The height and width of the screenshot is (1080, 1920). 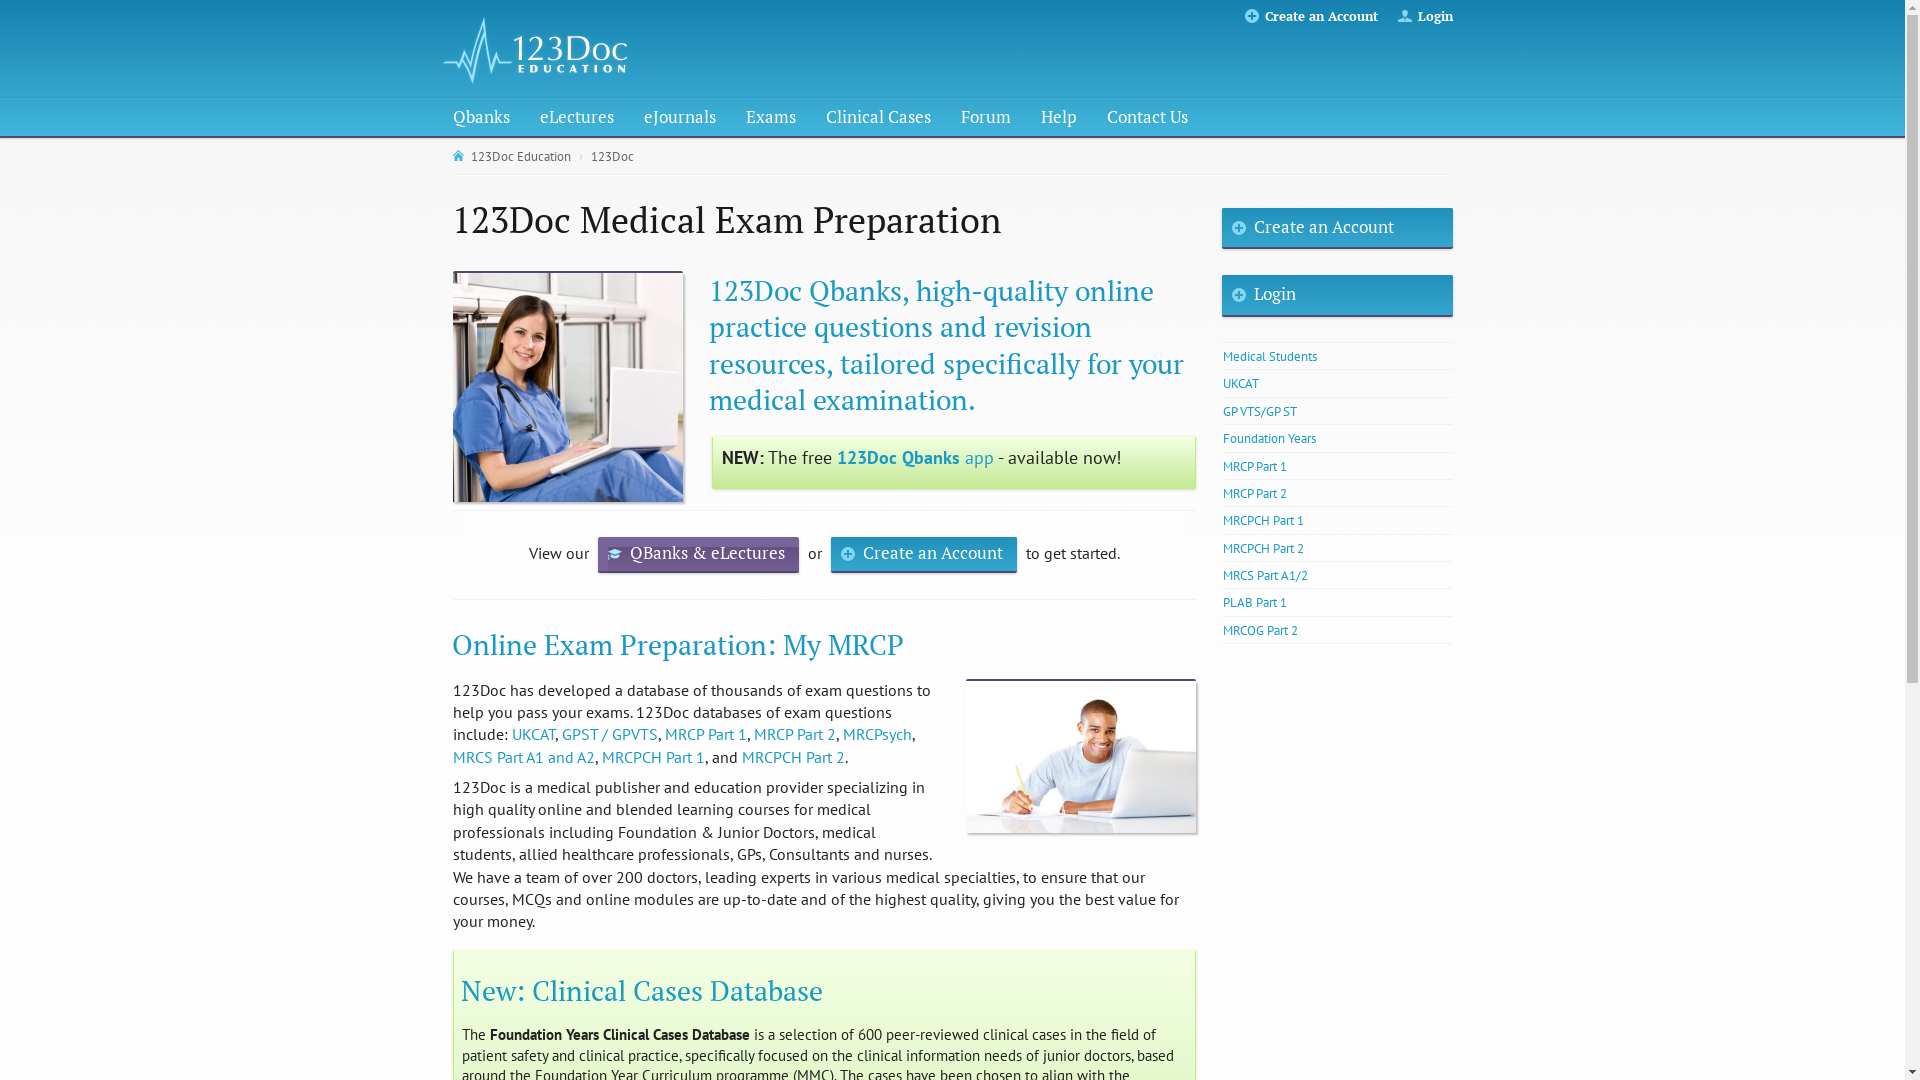 I want to click on 123Doc Qbanks app, so click(x=914, y=458).